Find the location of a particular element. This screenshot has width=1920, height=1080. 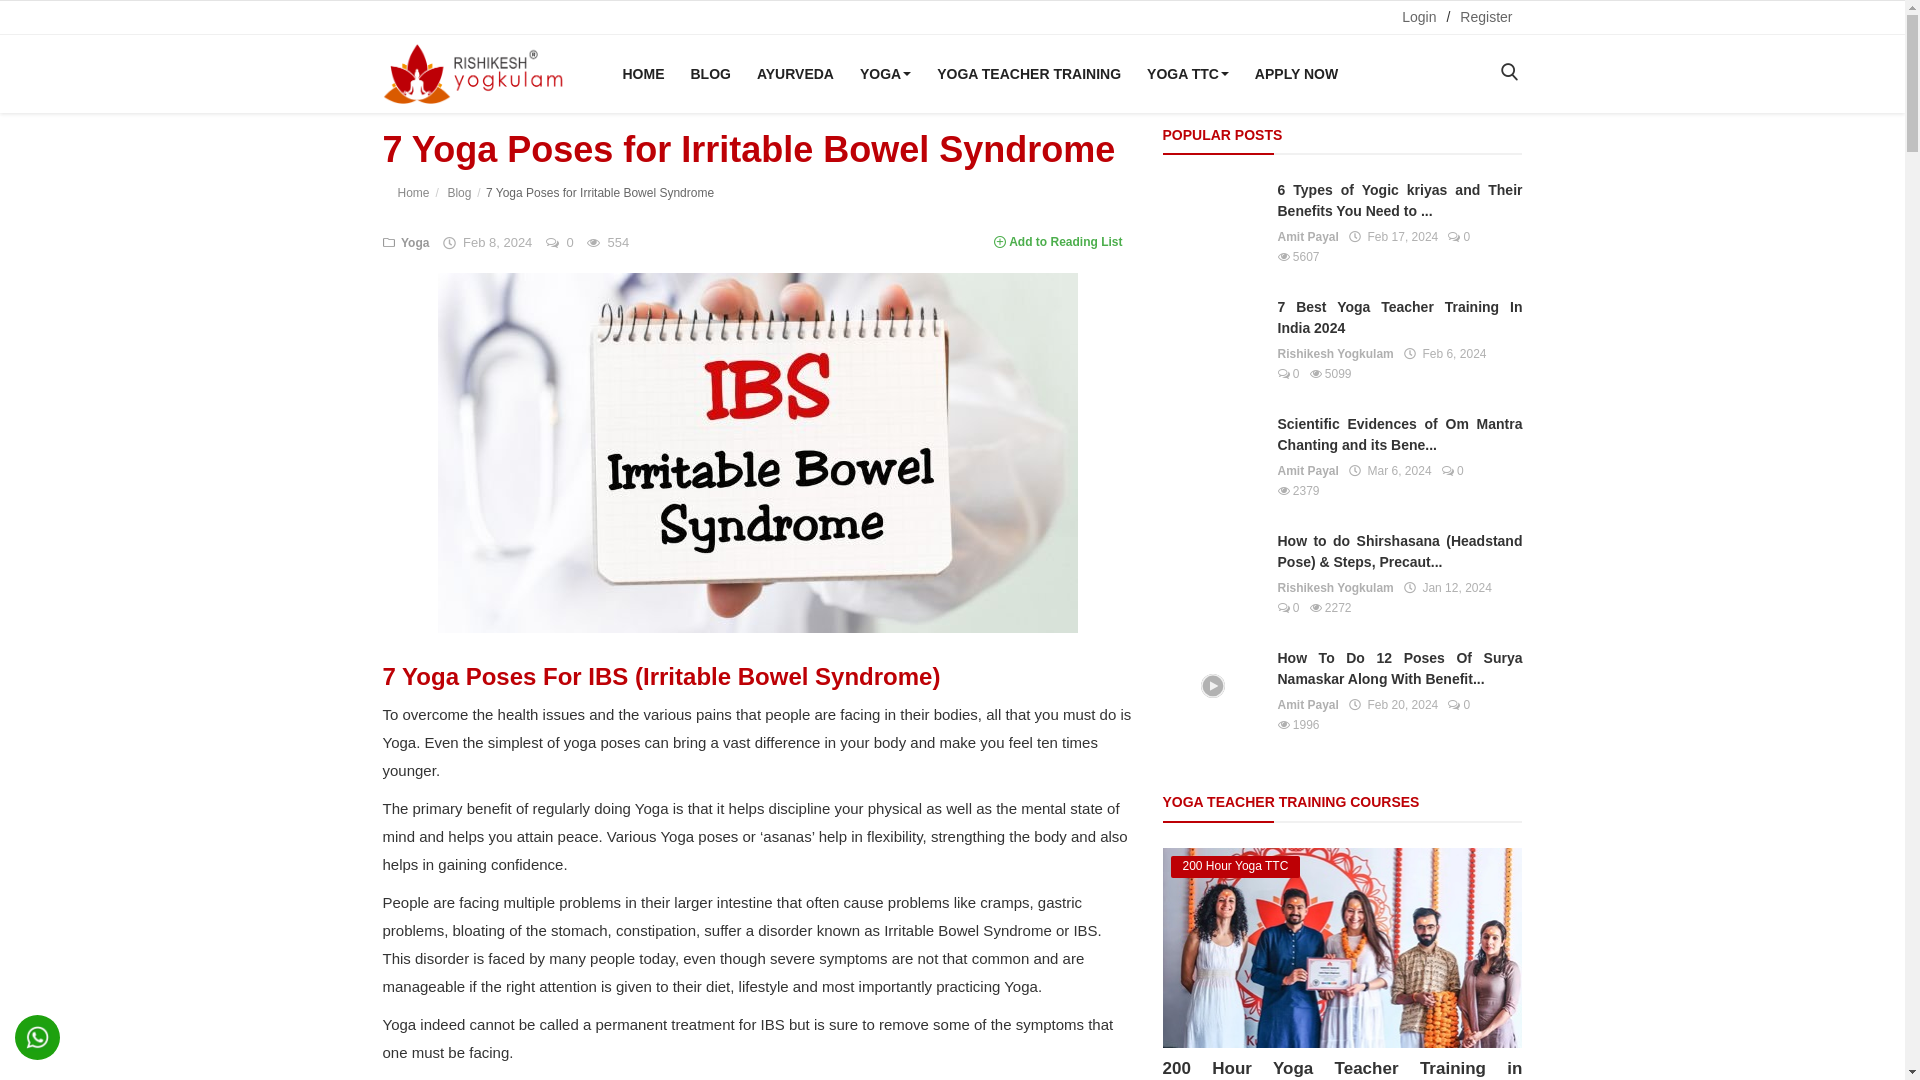

Rishikesh Yogkulam is located at coordinates (456, 192).